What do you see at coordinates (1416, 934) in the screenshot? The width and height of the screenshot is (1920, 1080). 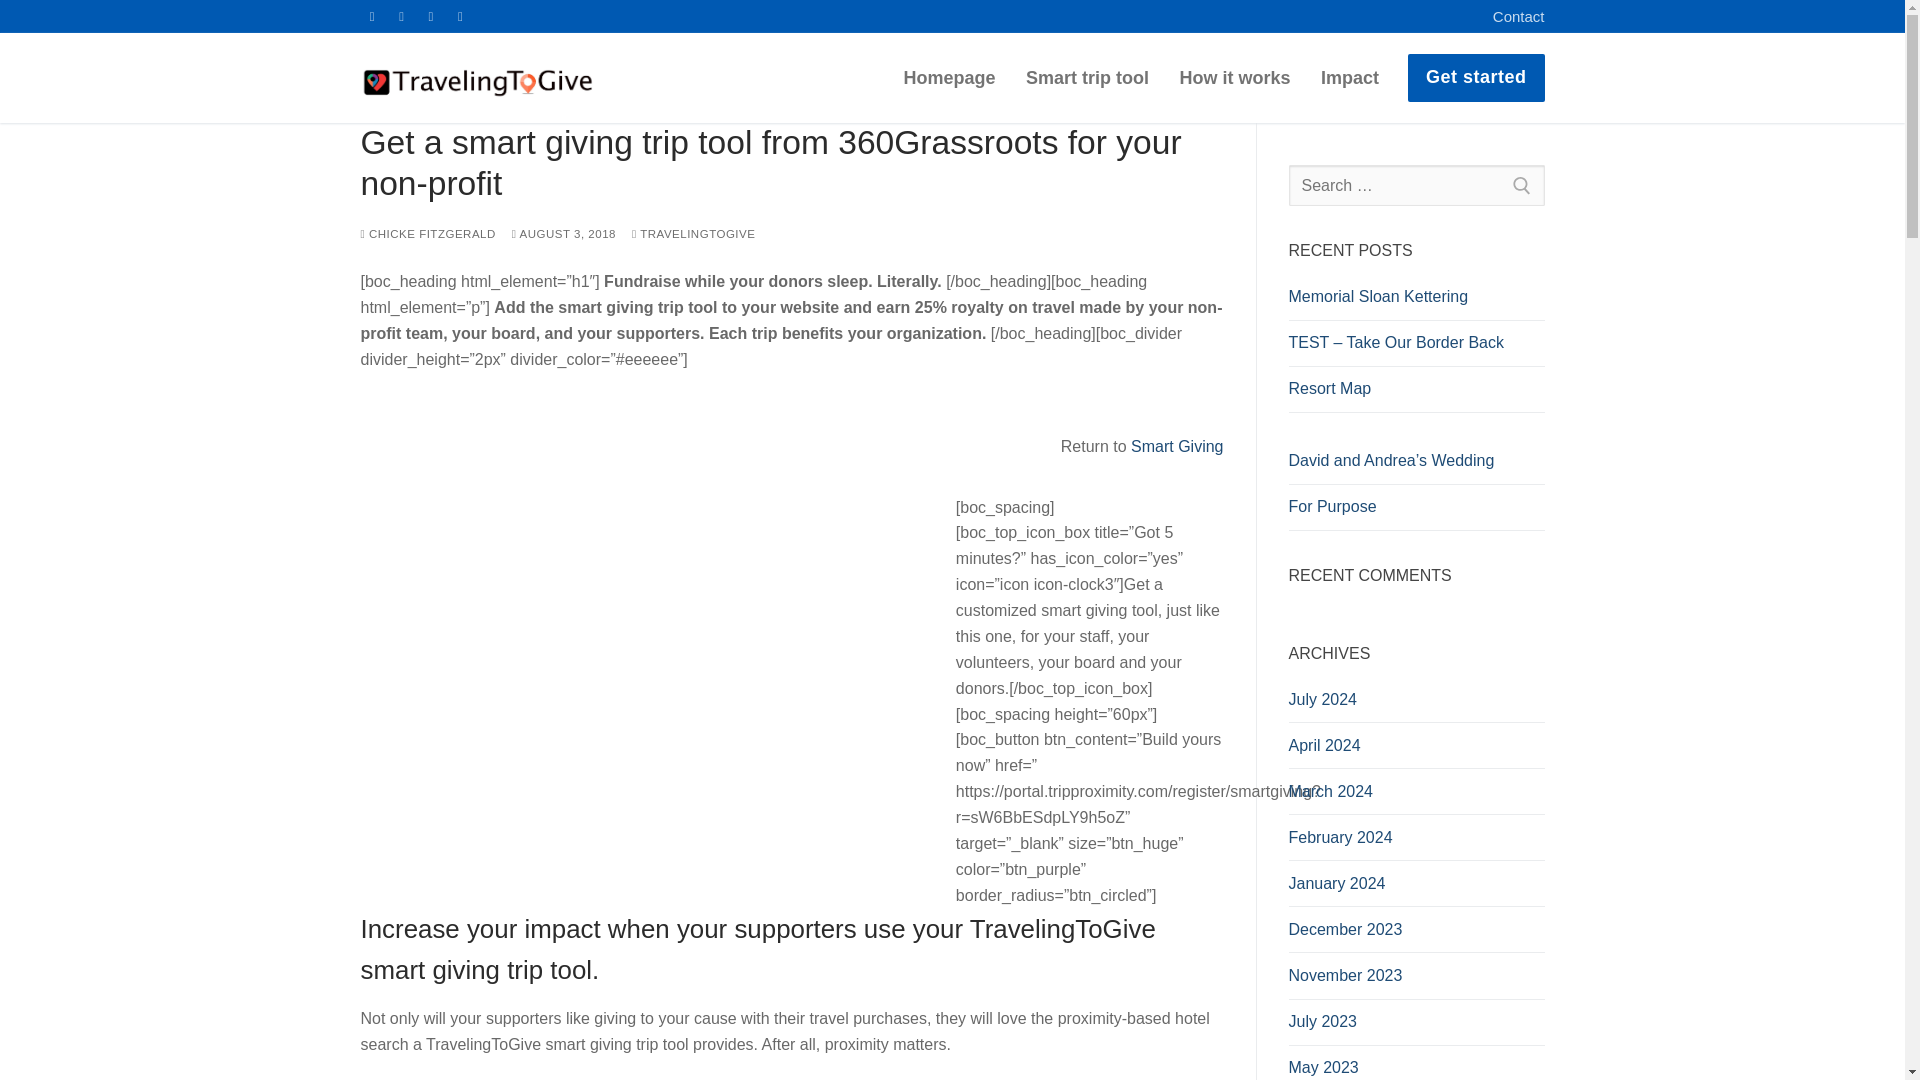 I see `December 2023` at bounding box center [1416, 934].